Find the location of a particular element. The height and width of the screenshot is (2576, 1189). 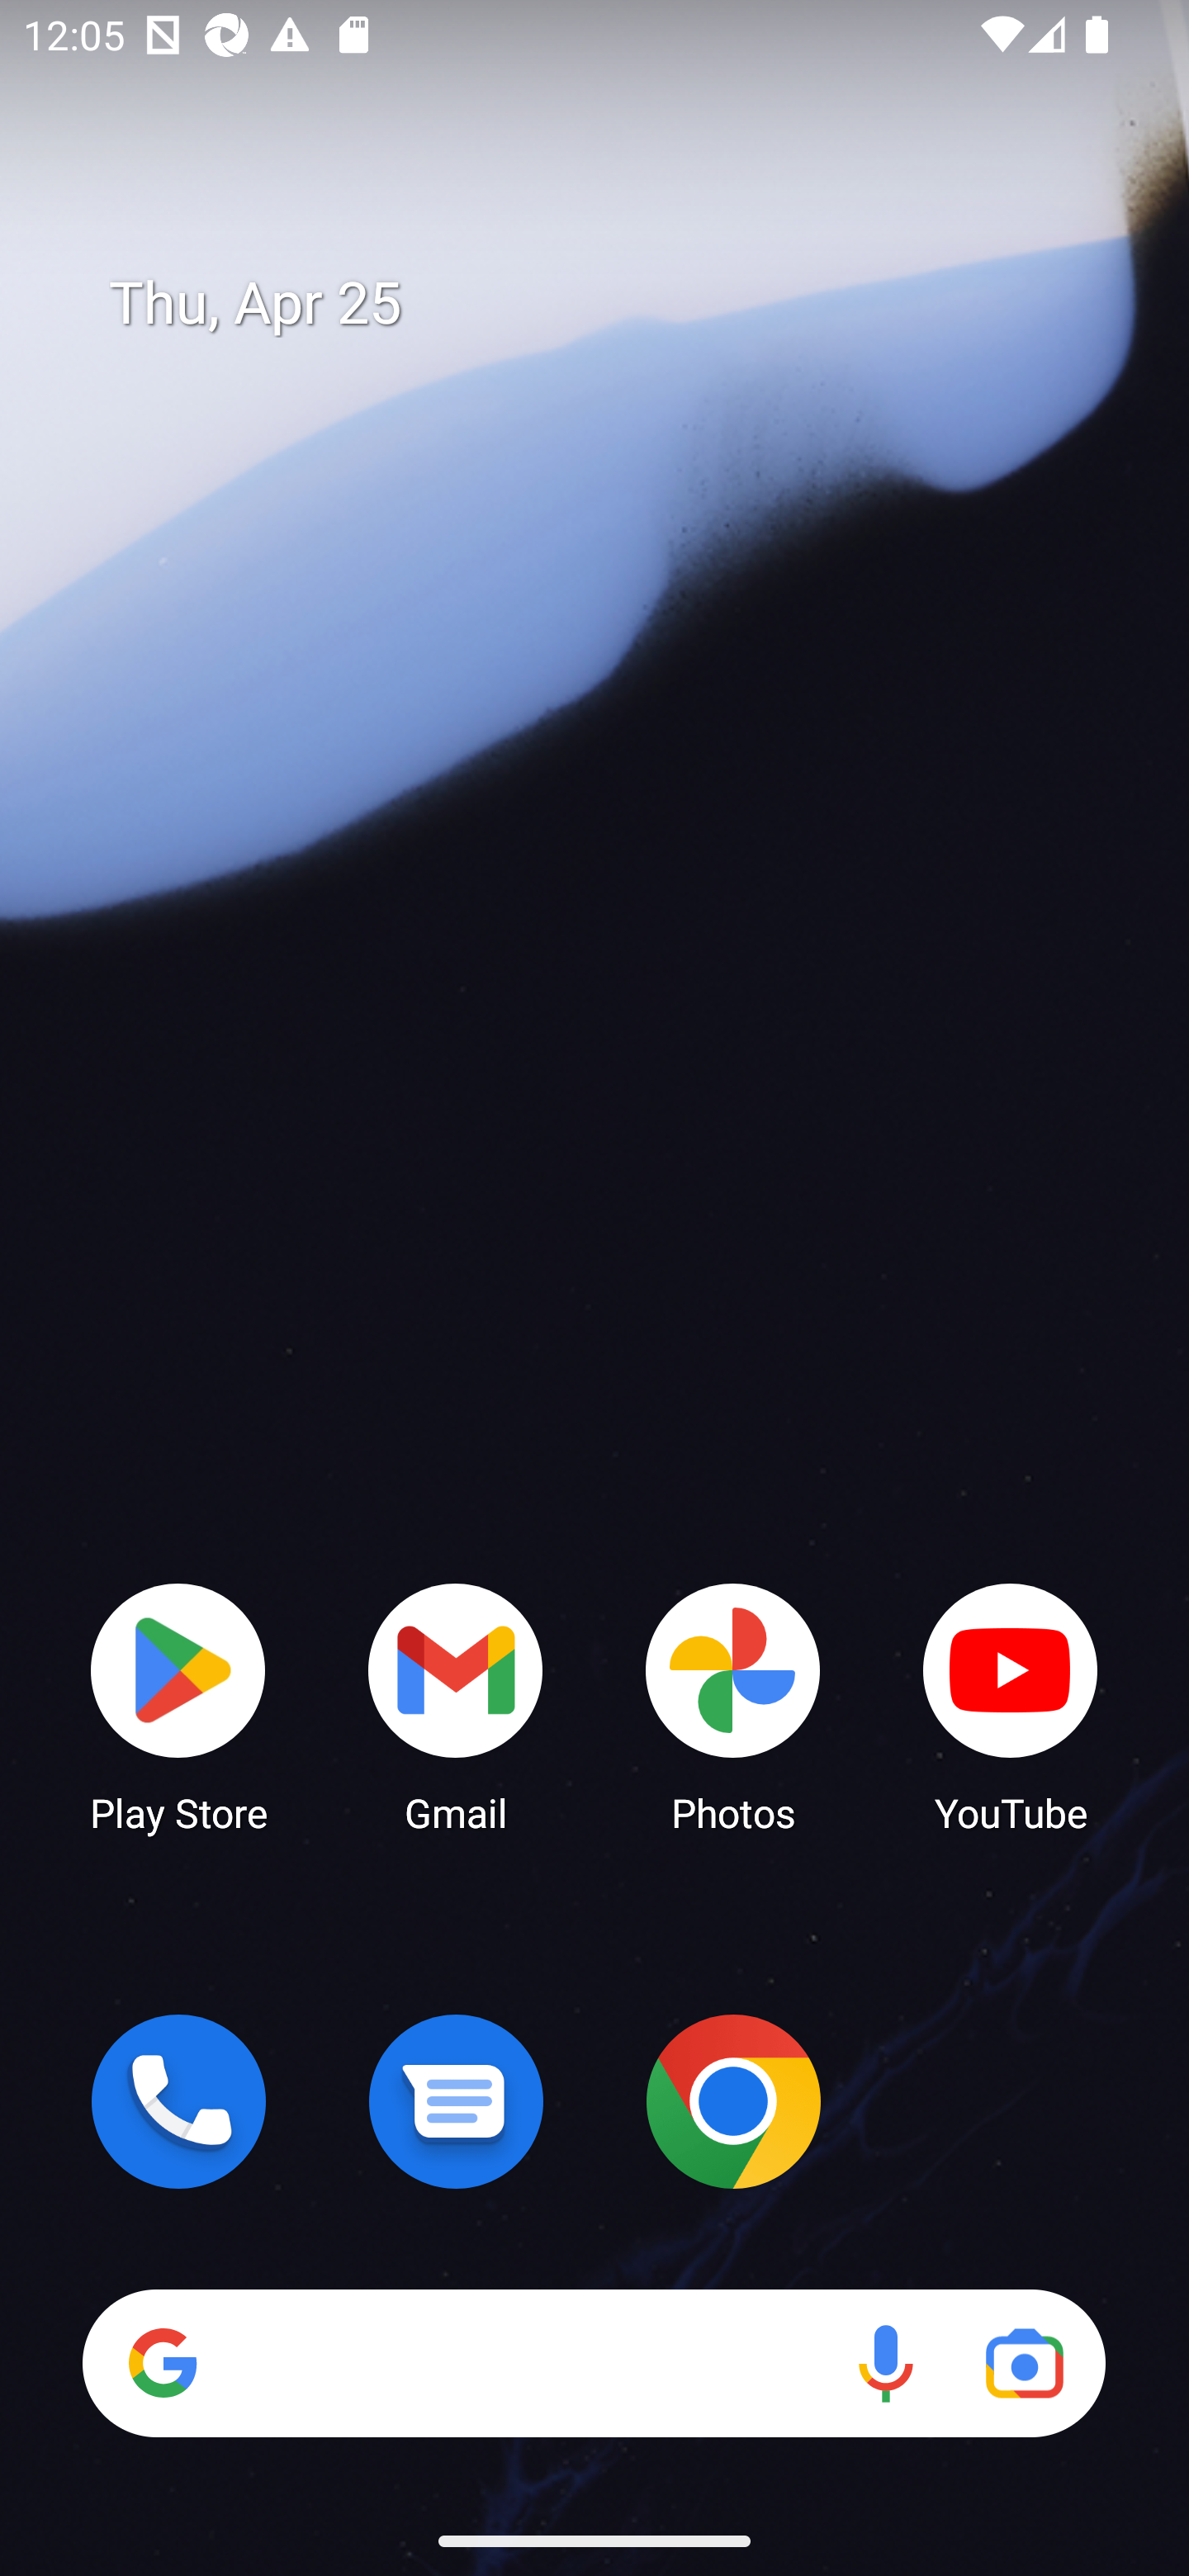

Phone is located at coordinates (178, 2101).